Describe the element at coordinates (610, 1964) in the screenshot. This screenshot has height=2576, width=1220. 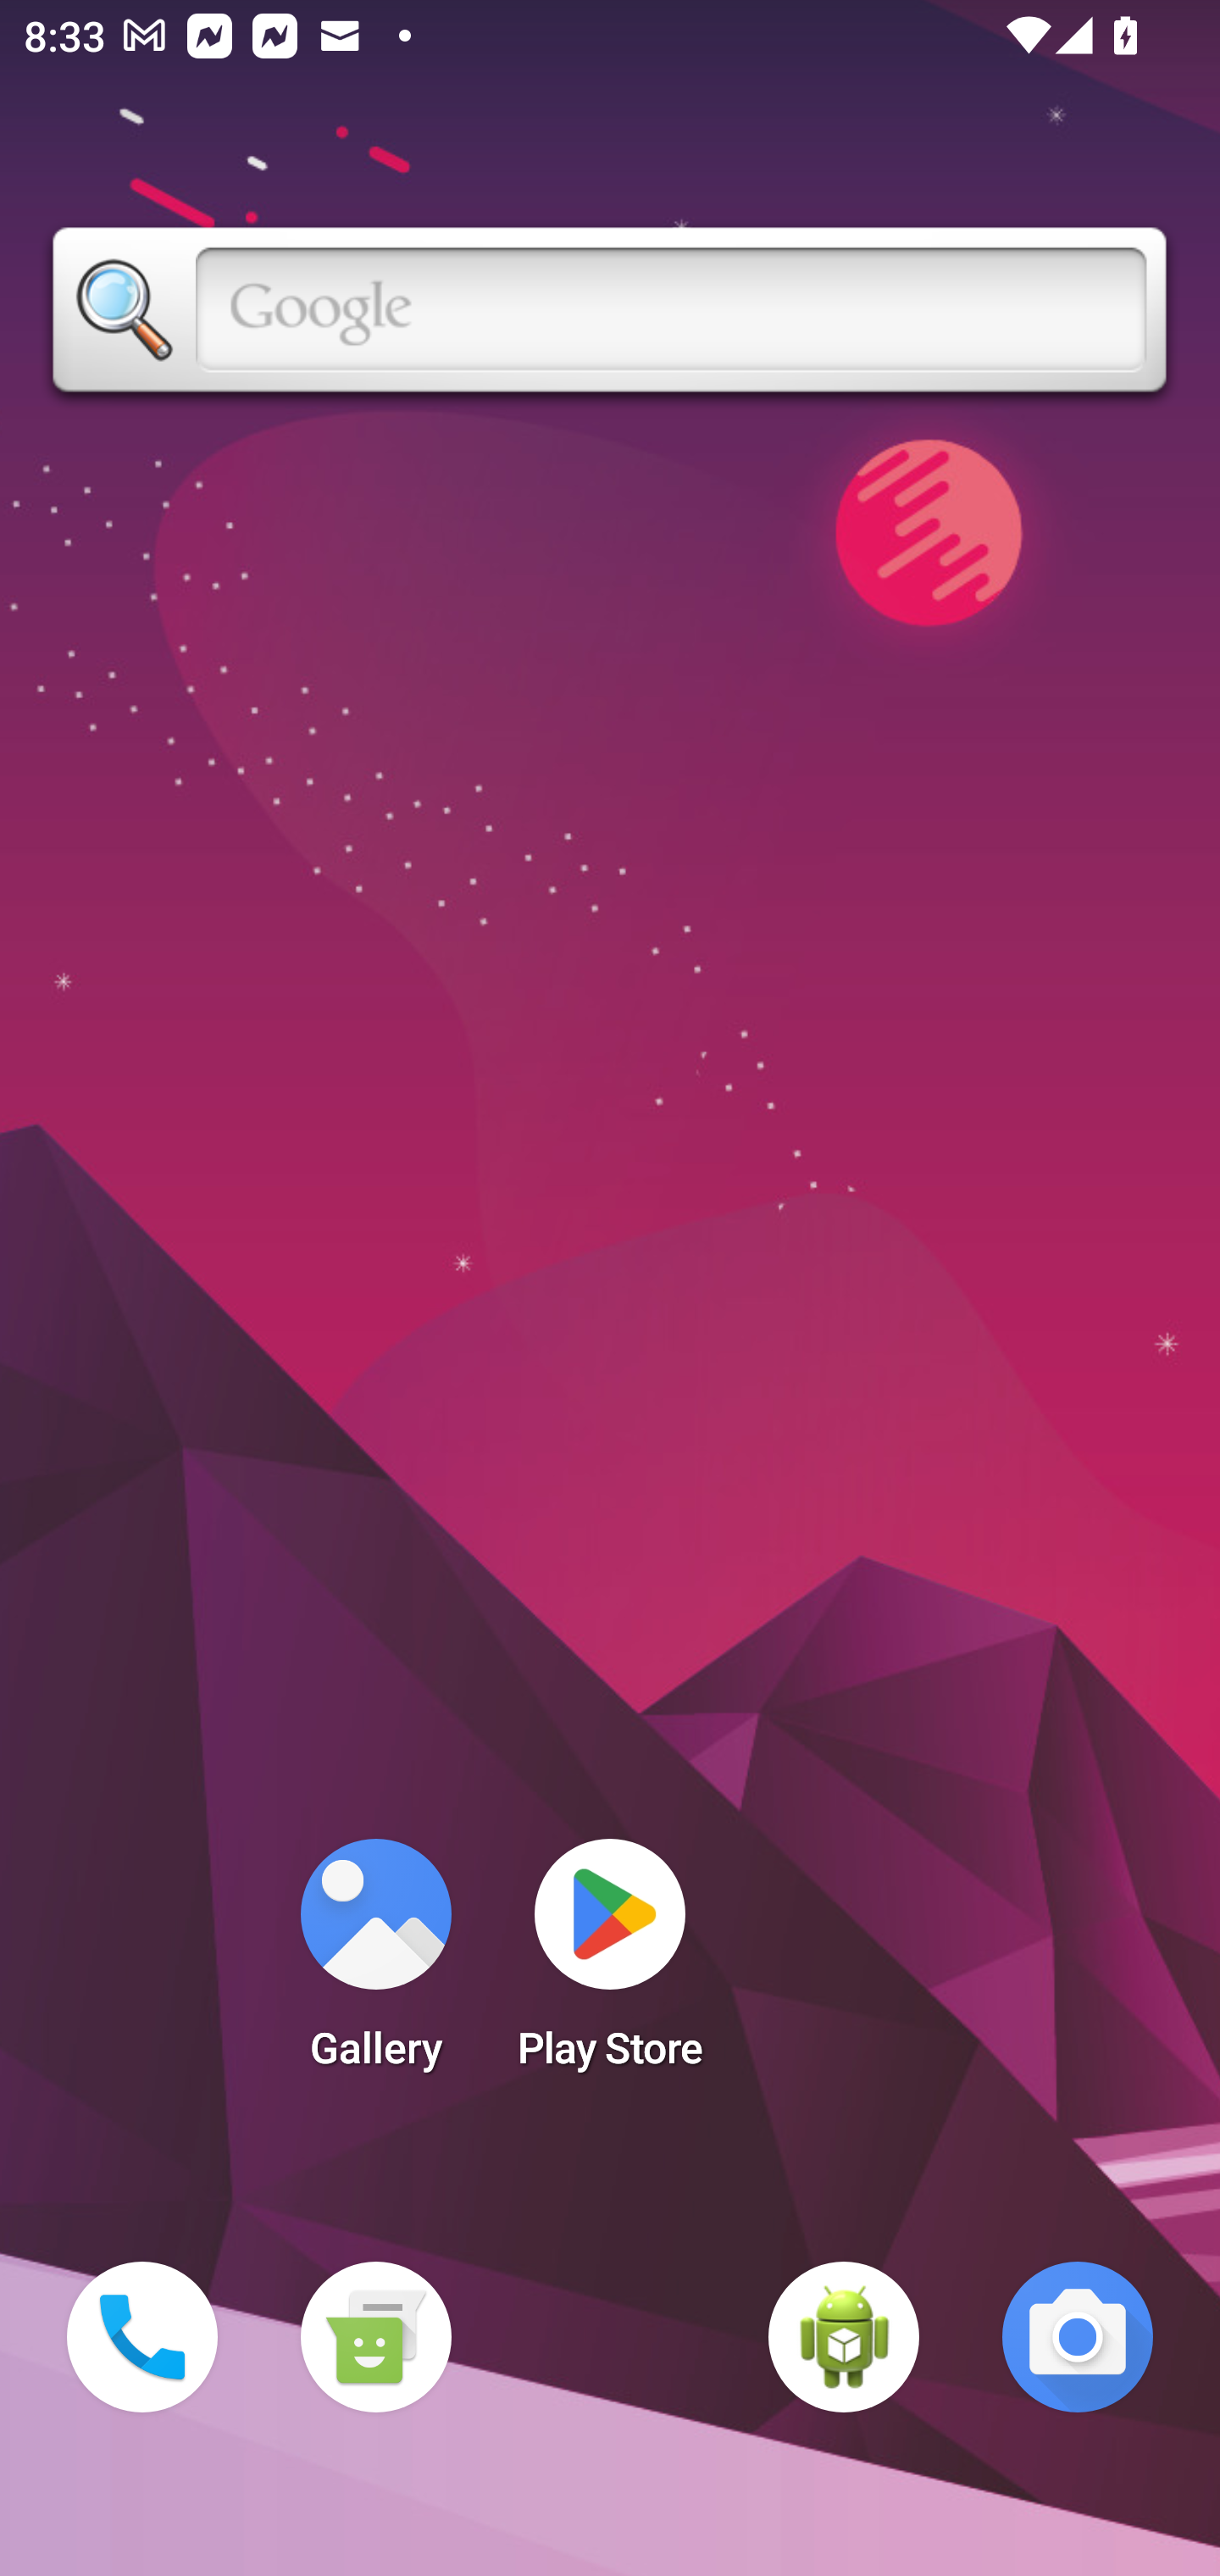
I see `Play Store` at that location.